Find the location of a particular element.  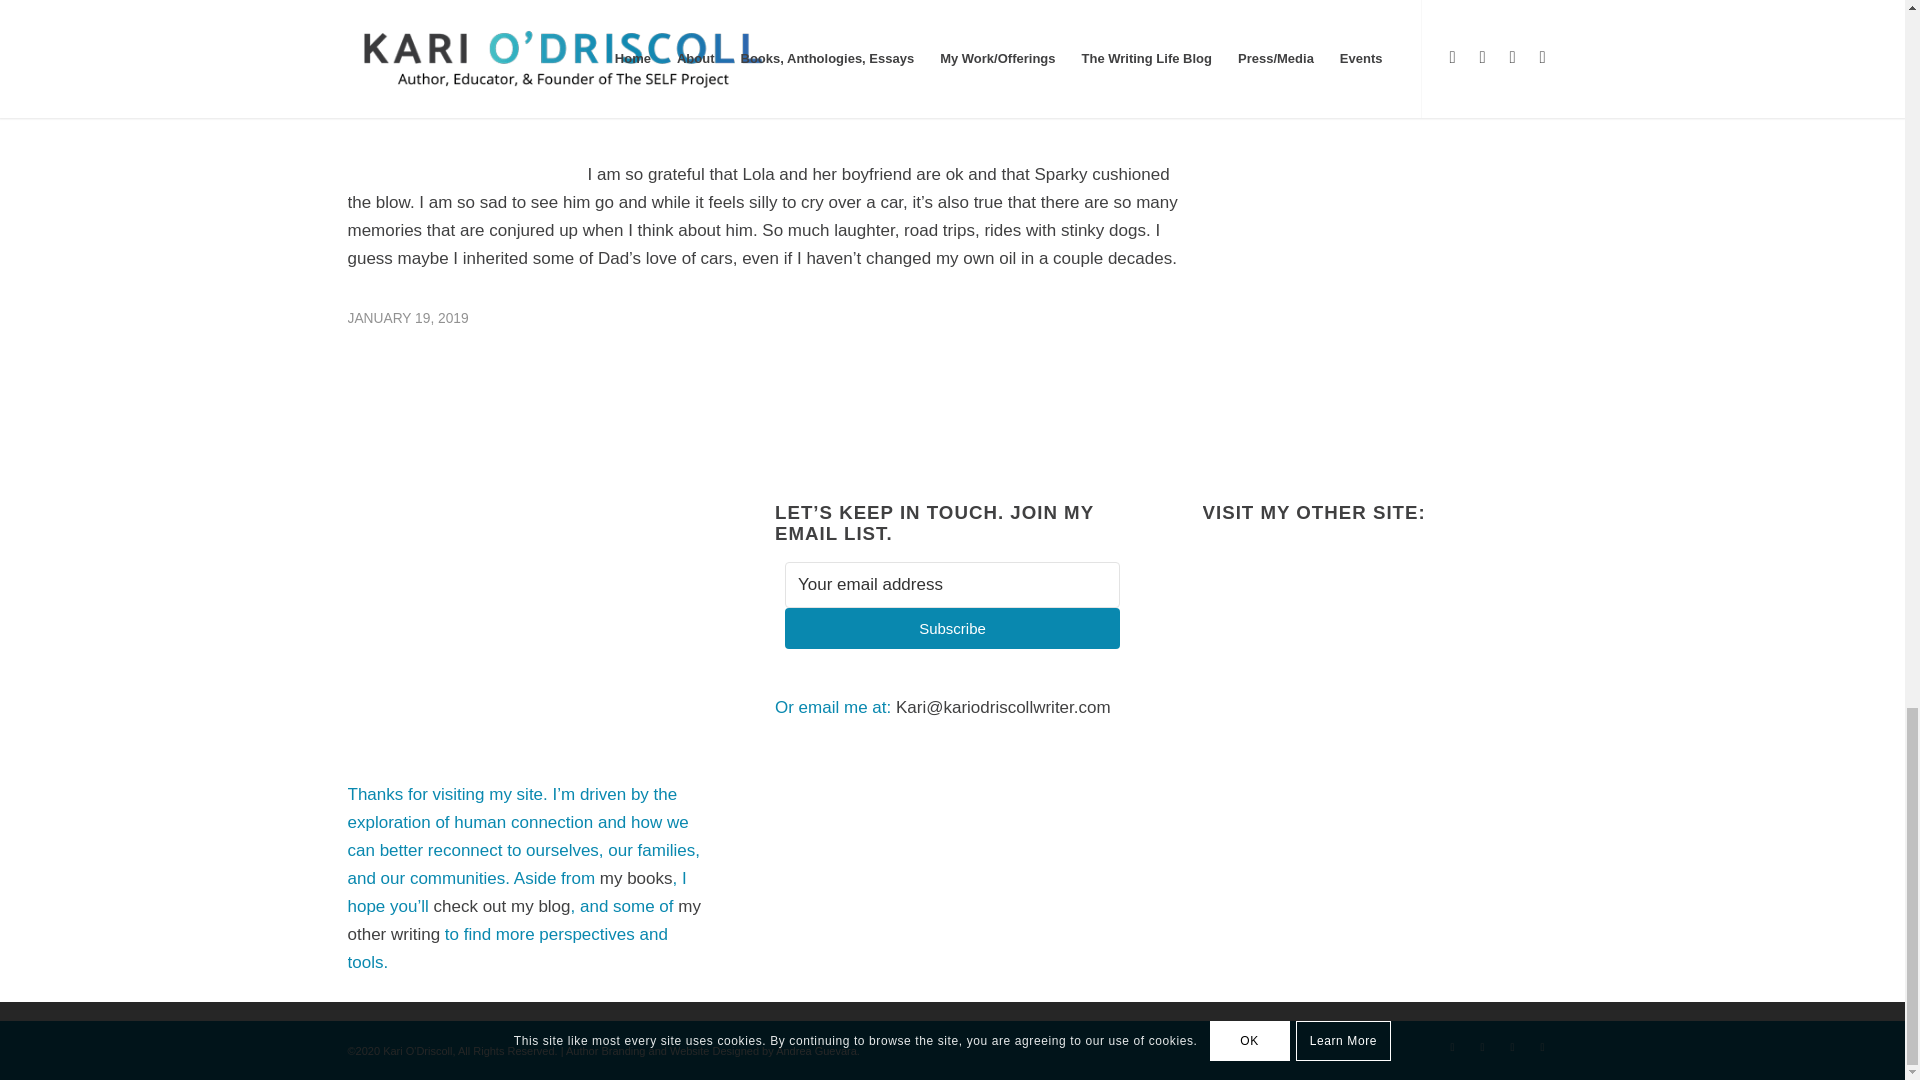

my other writing is located at coordinates (524, 920).